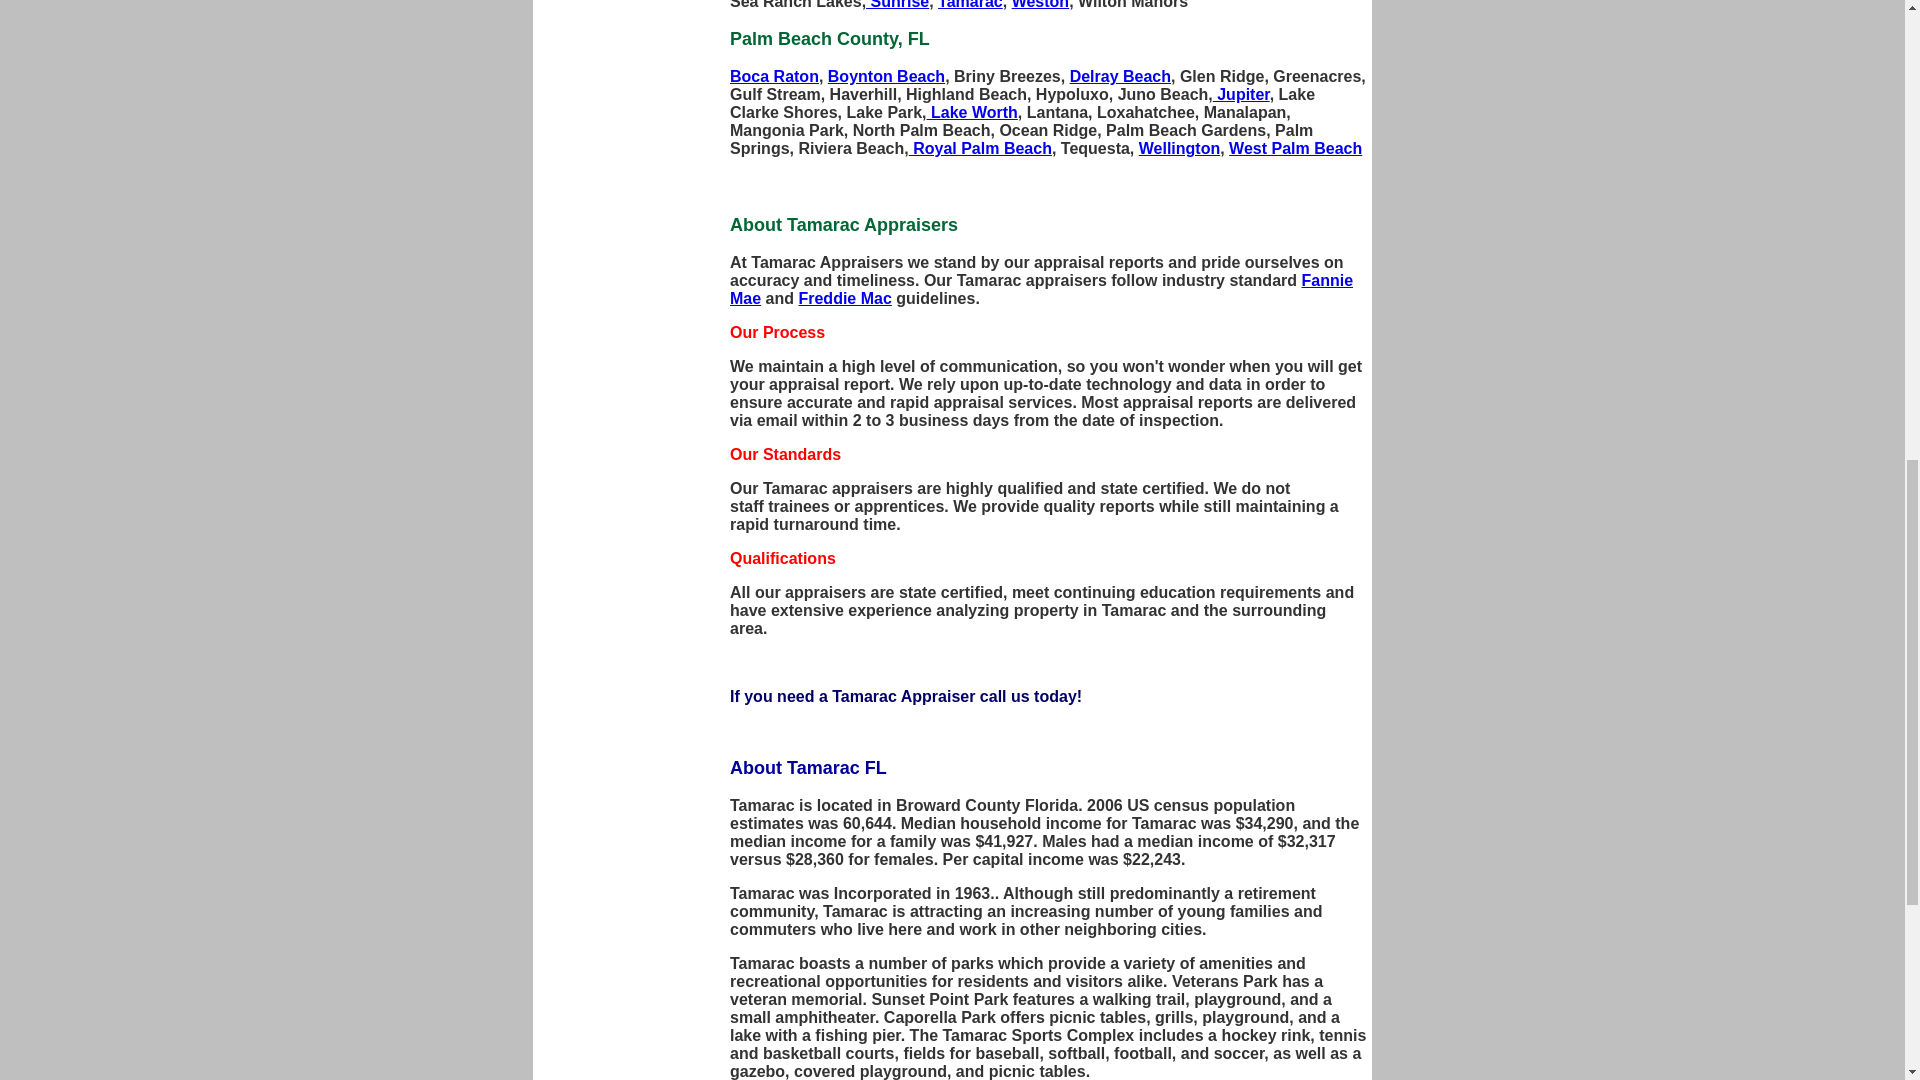  What do you see at coordinates (774, 76) in the screenshot?
I see `Boca Raton` at bounding box center [774, 76].